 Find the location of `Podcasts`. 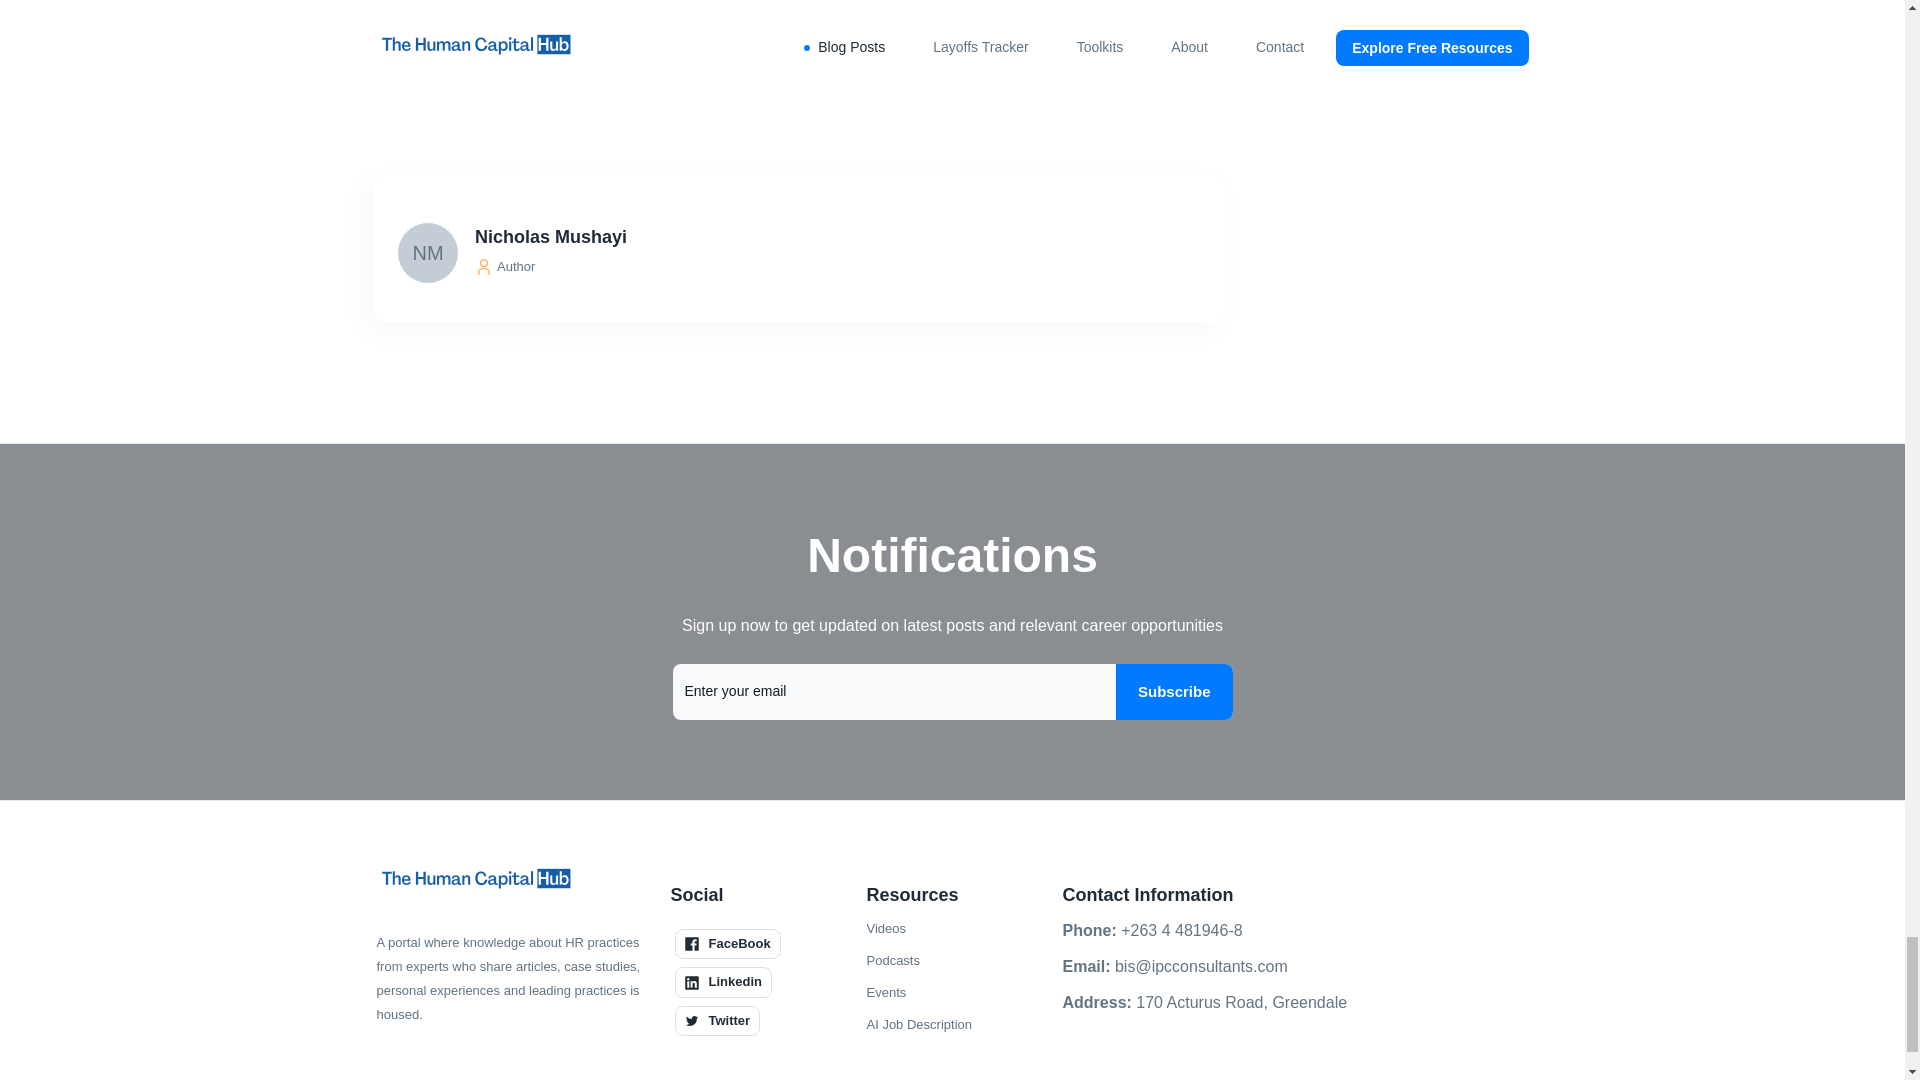

Podcasts is located at coordinates (892, 961).